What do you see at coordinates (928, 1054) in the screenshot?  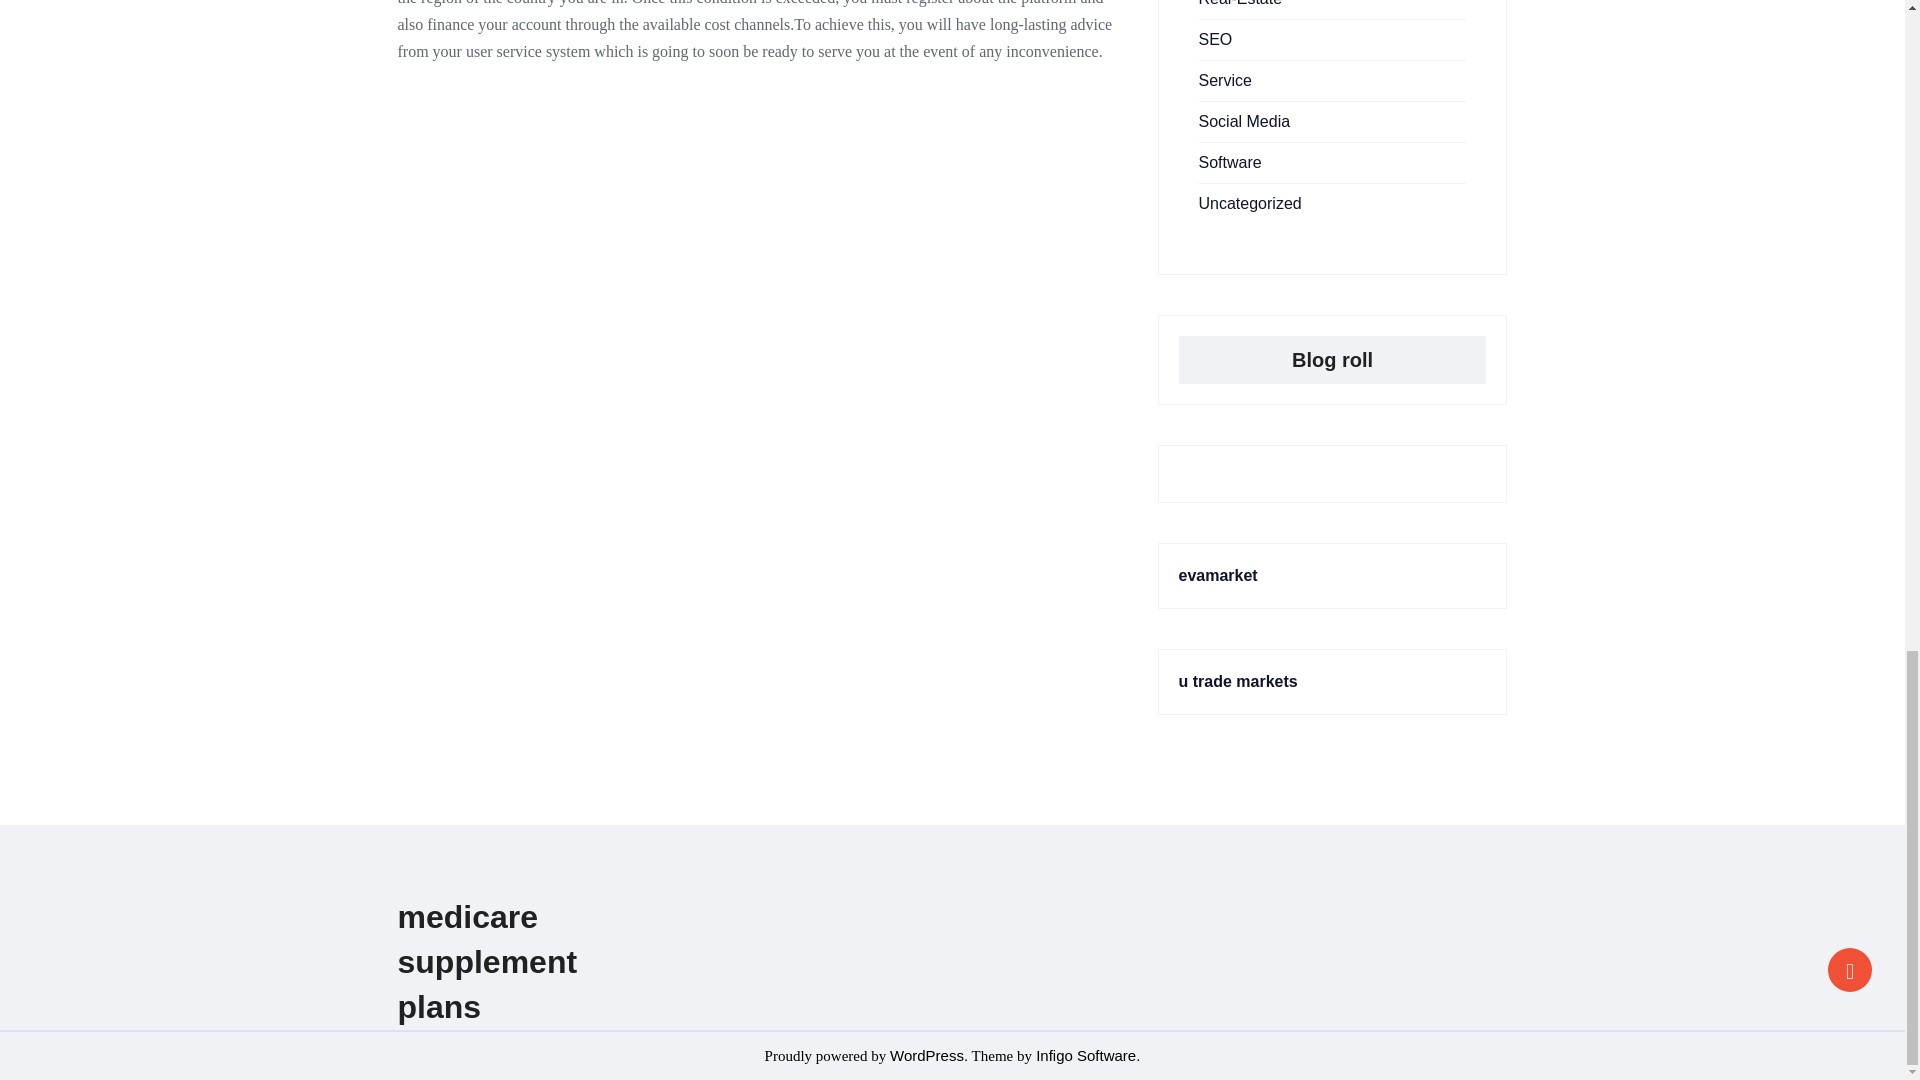 I see `WordPress.` at bounding box center [928, 1054].